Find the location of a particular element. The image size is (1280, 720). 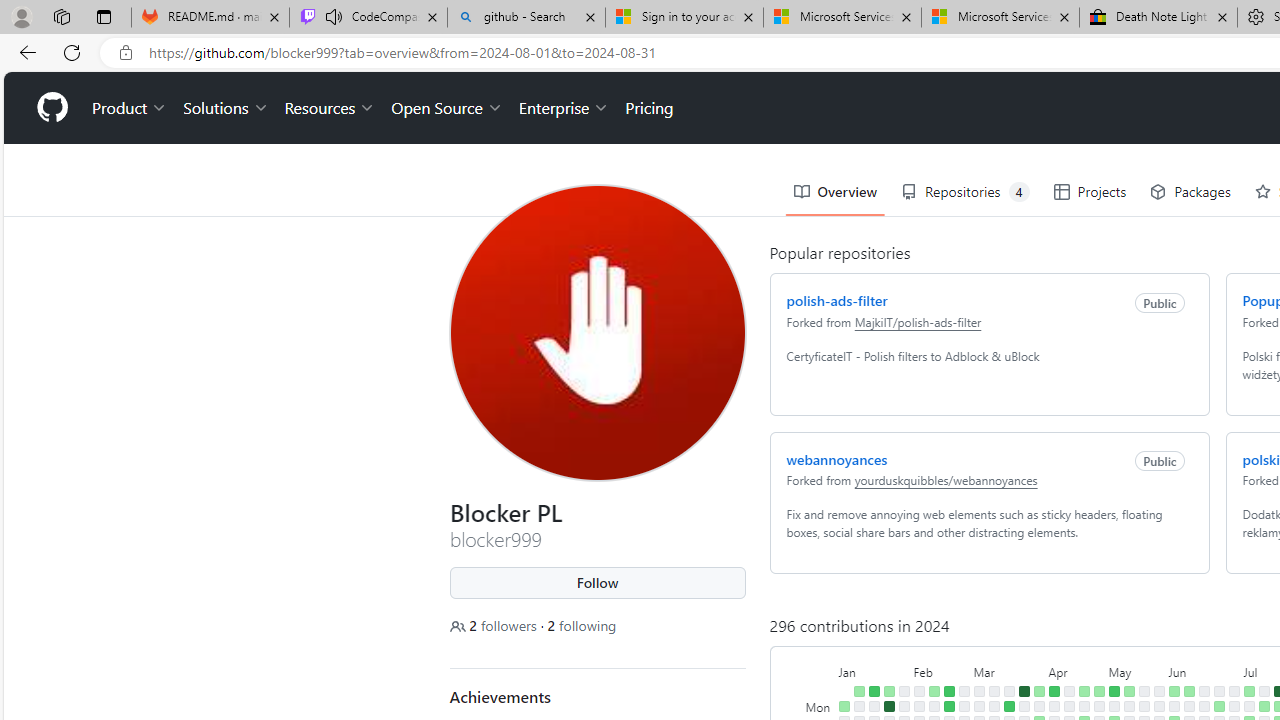

1 contribution on July 7th. is located at coordinates (1248, 691).